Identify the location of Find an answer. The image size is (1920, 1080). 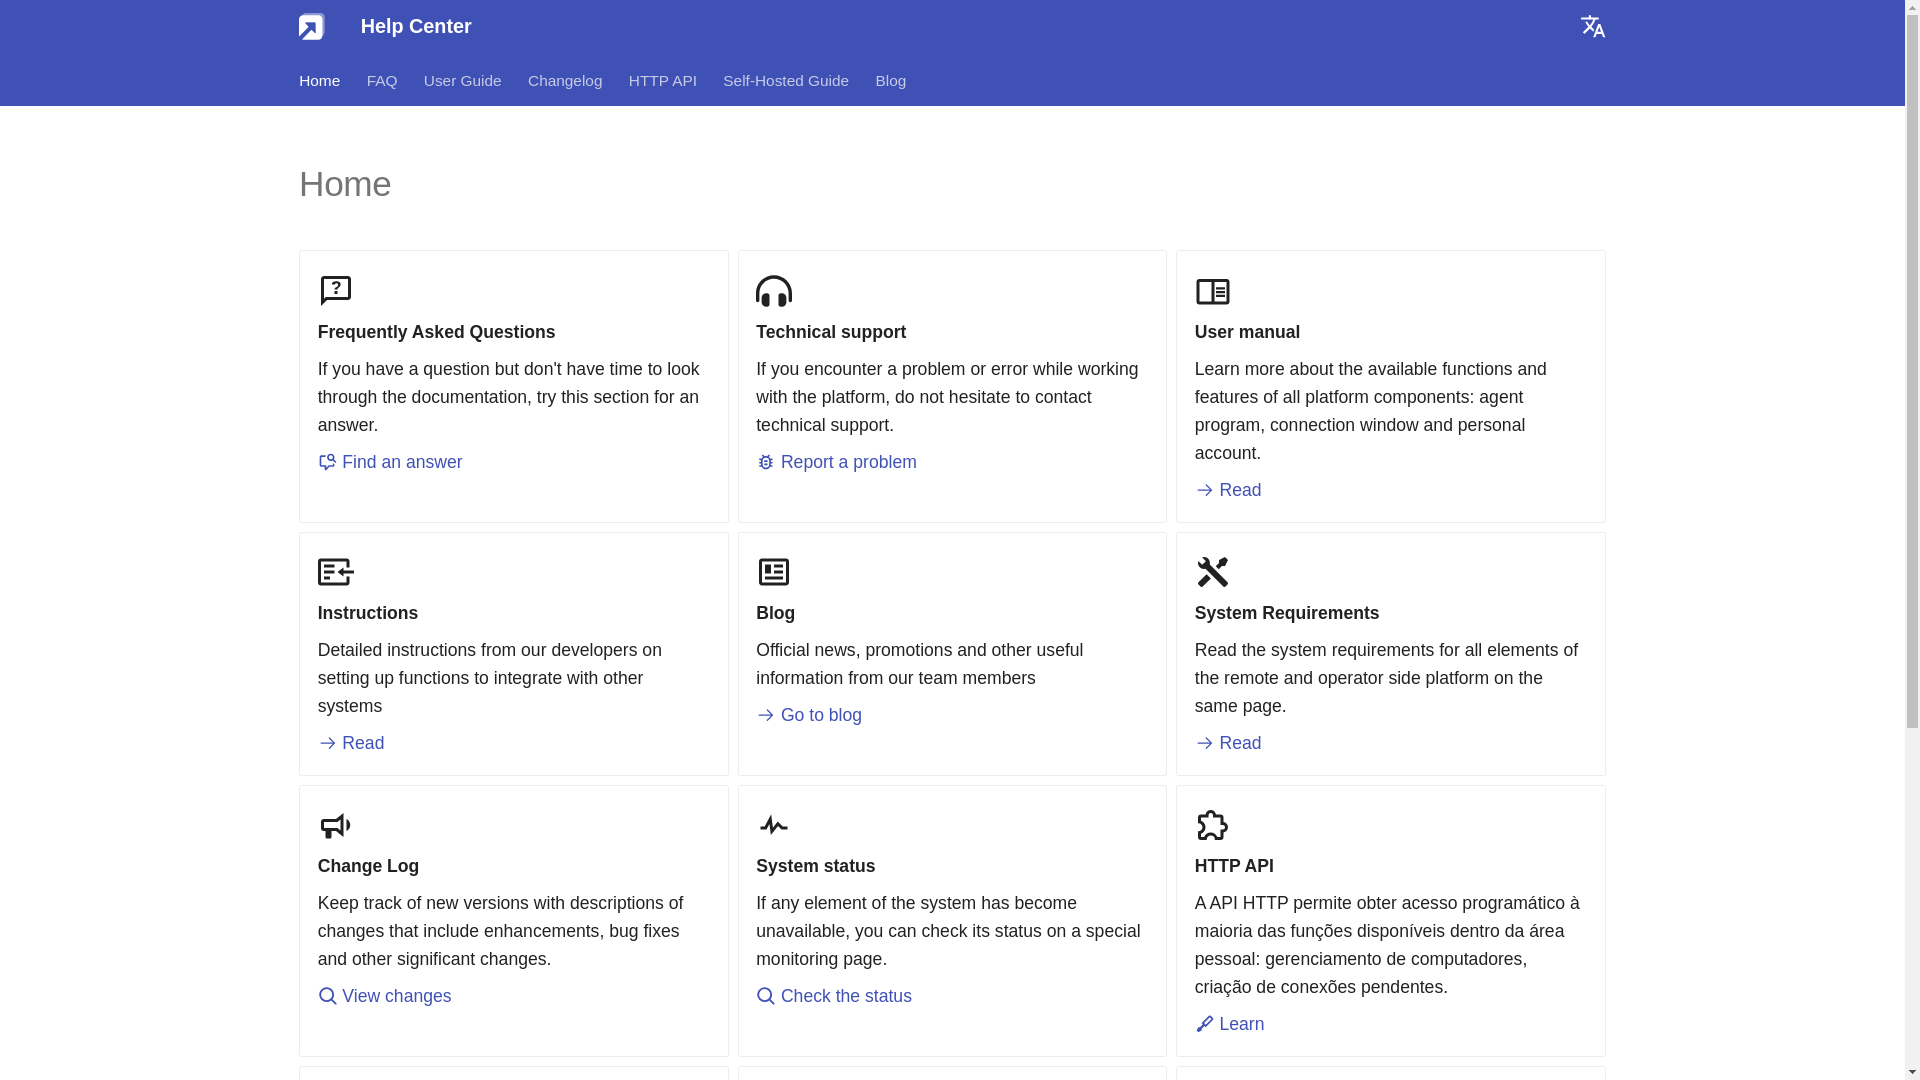
(390, 462).